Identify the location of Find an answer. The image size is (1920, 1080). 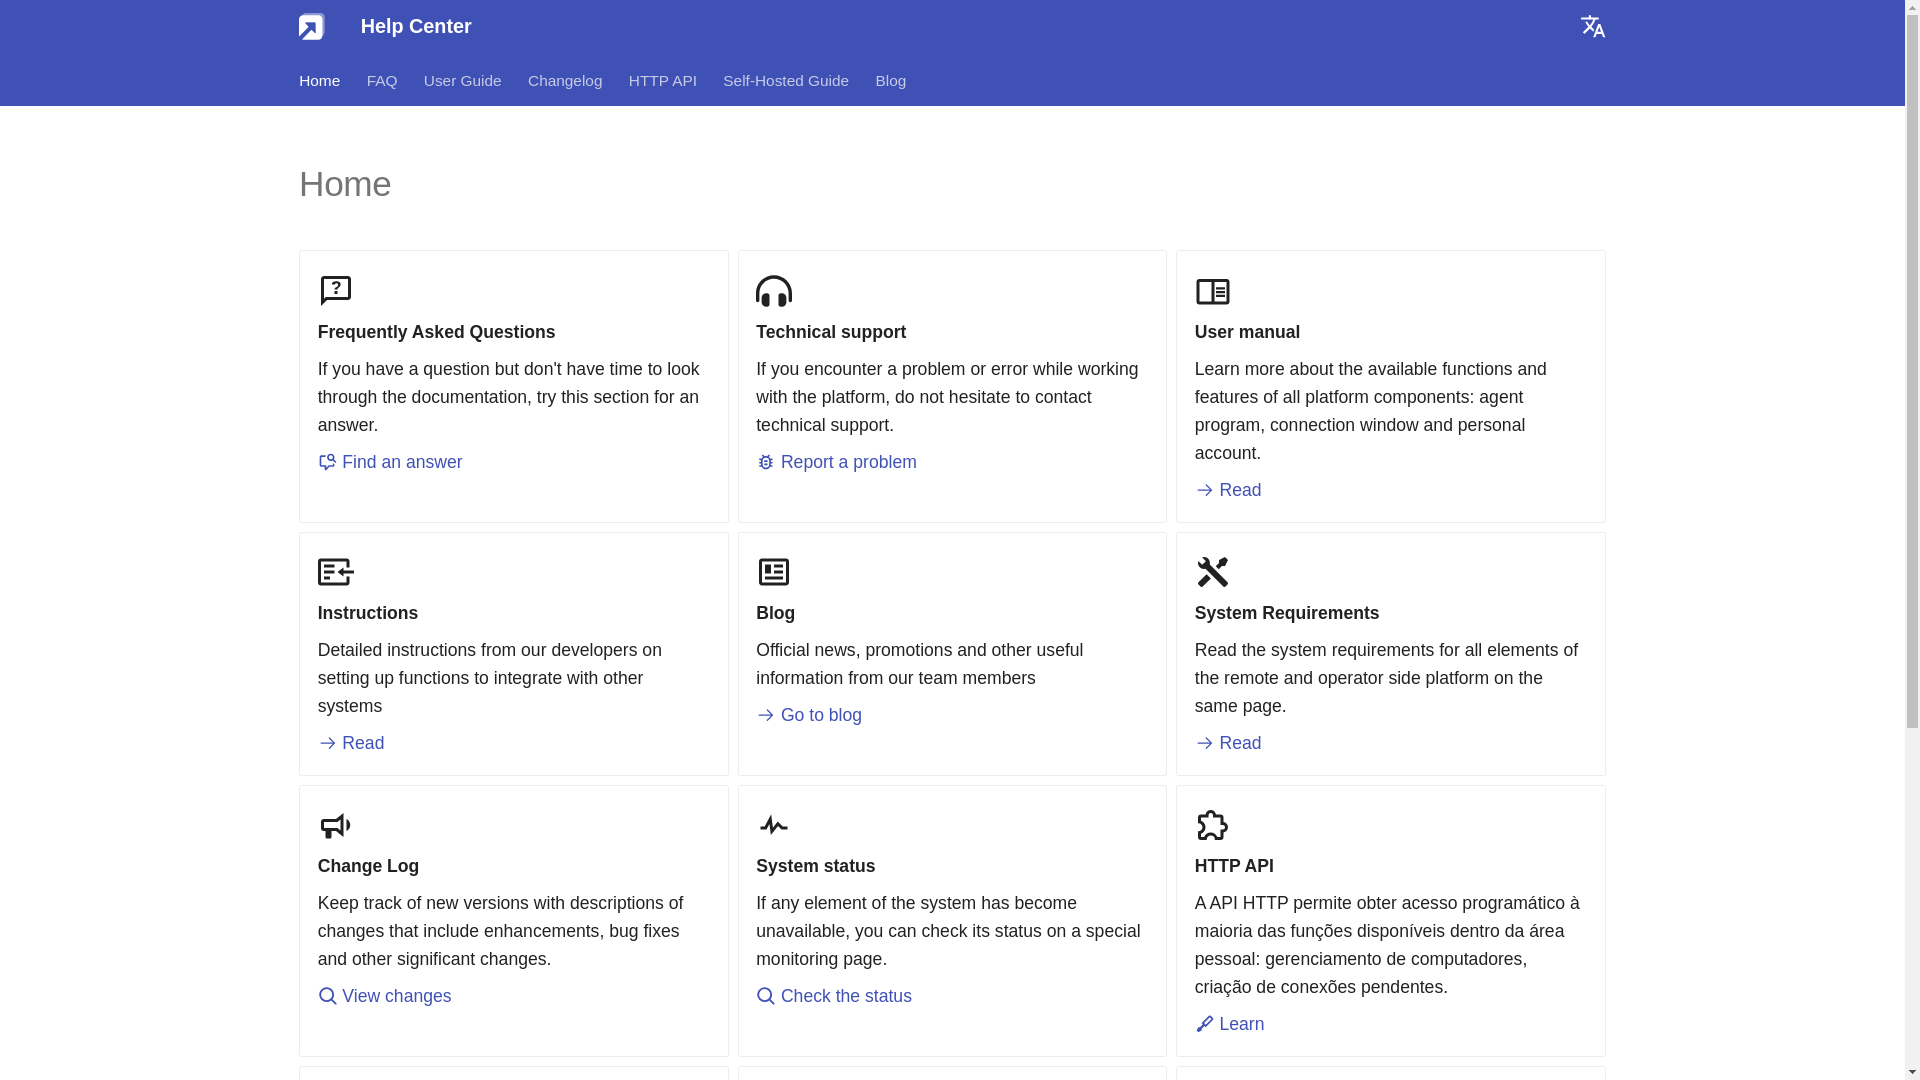
(390, 462).